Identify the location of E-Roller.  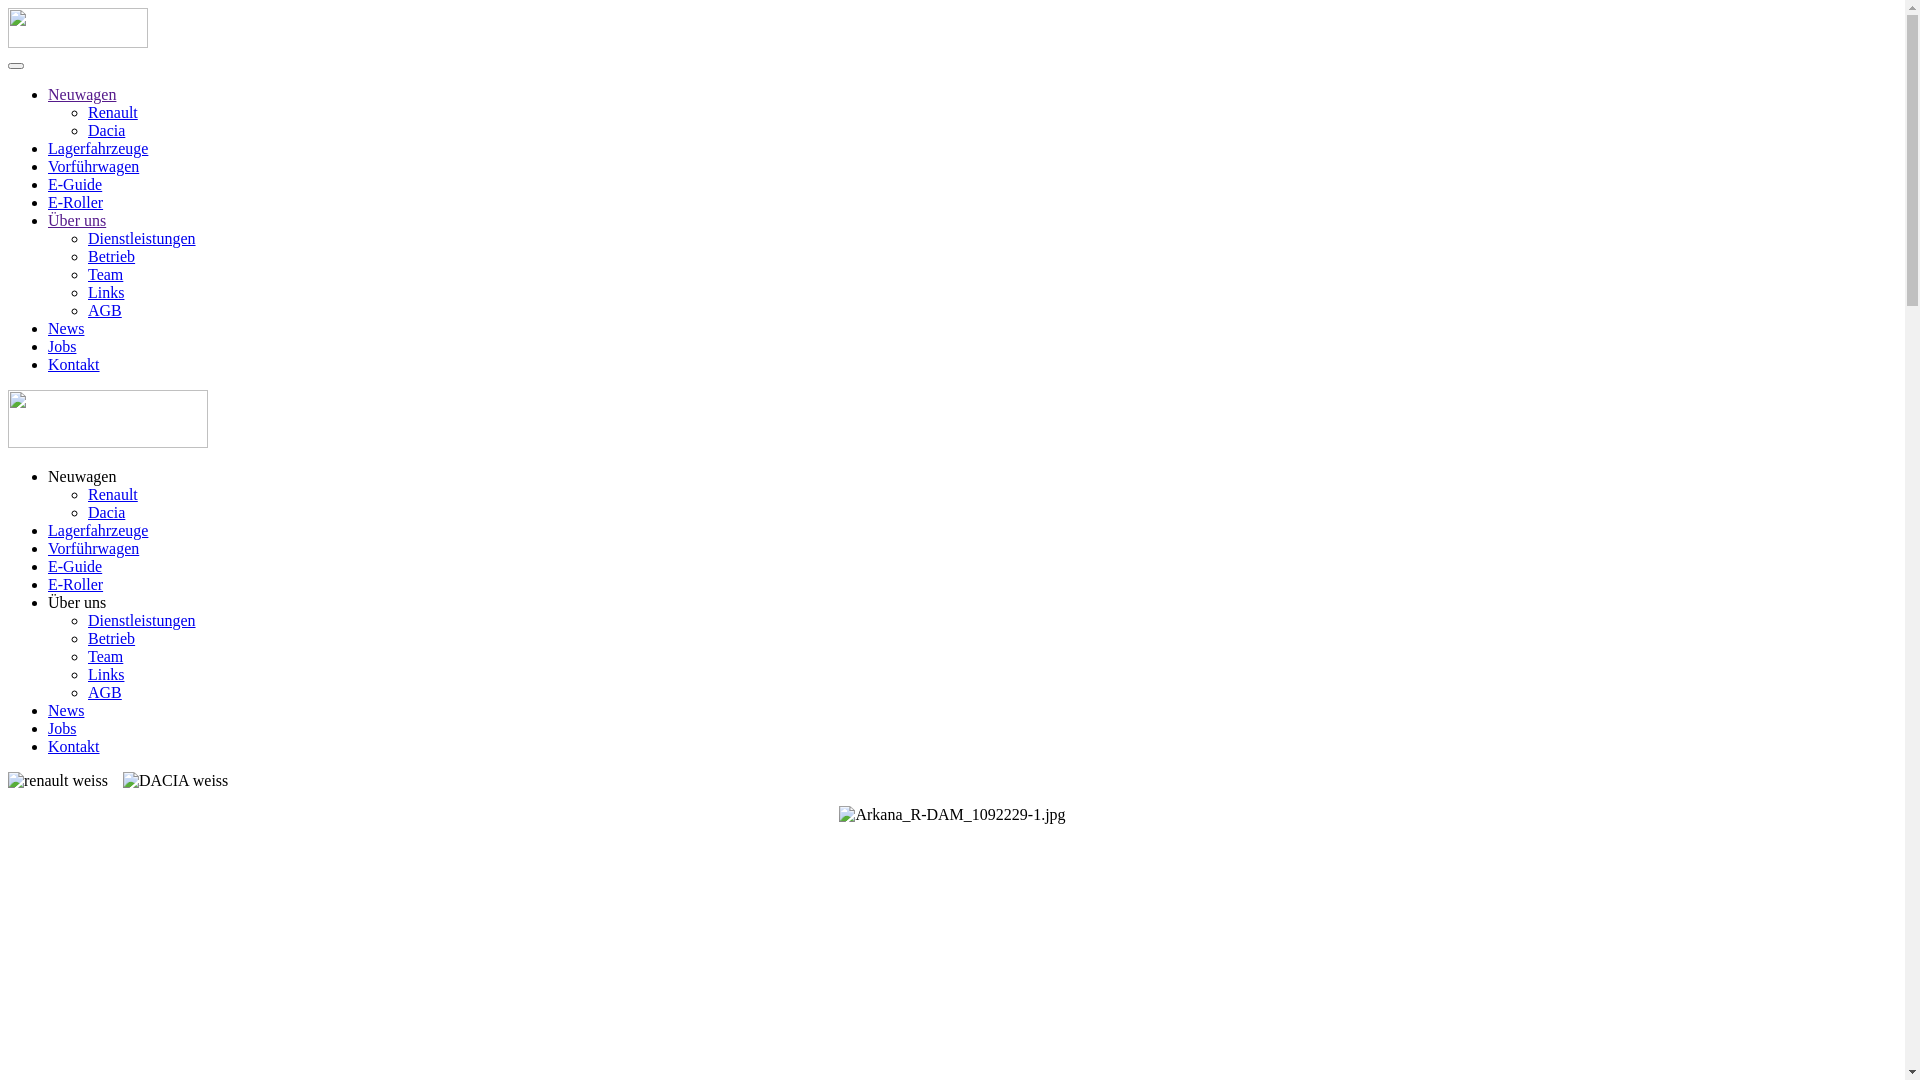
(76, 584).